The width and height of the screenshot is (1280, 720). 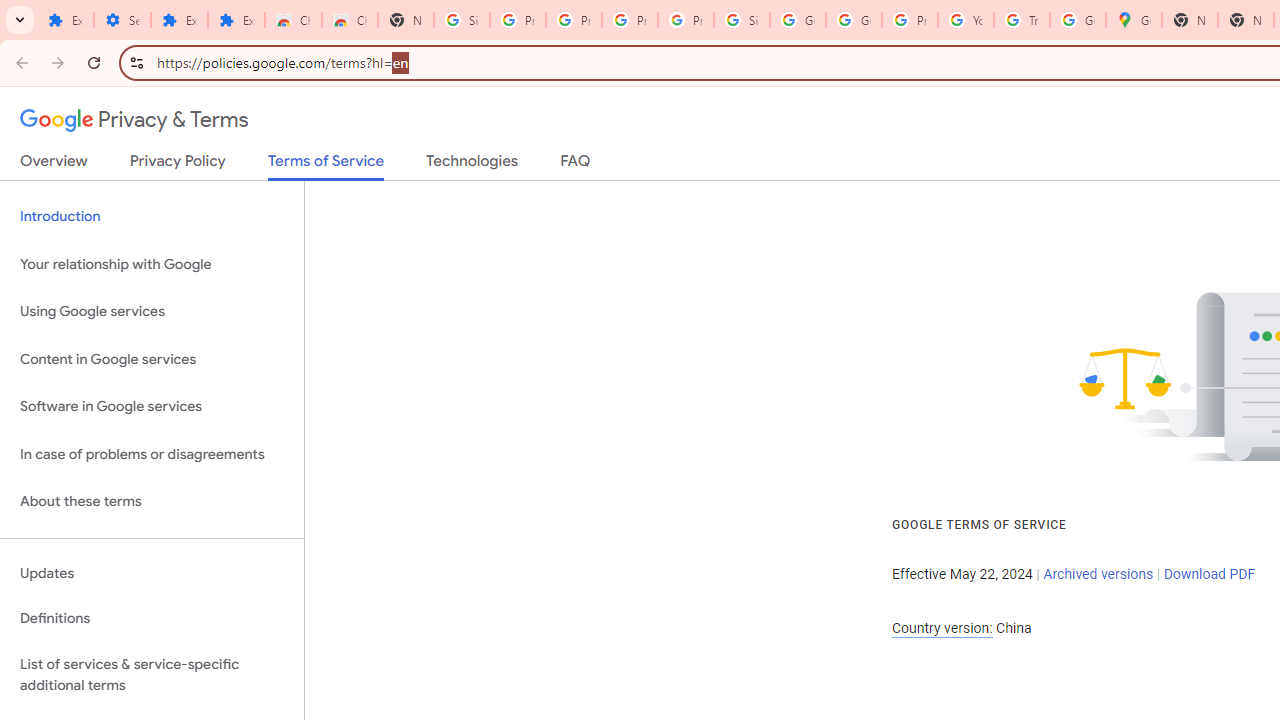 What do you see at coordinates (405, 20) in the screenshot?
I see `New Tab` at bounding box center [405, 20].